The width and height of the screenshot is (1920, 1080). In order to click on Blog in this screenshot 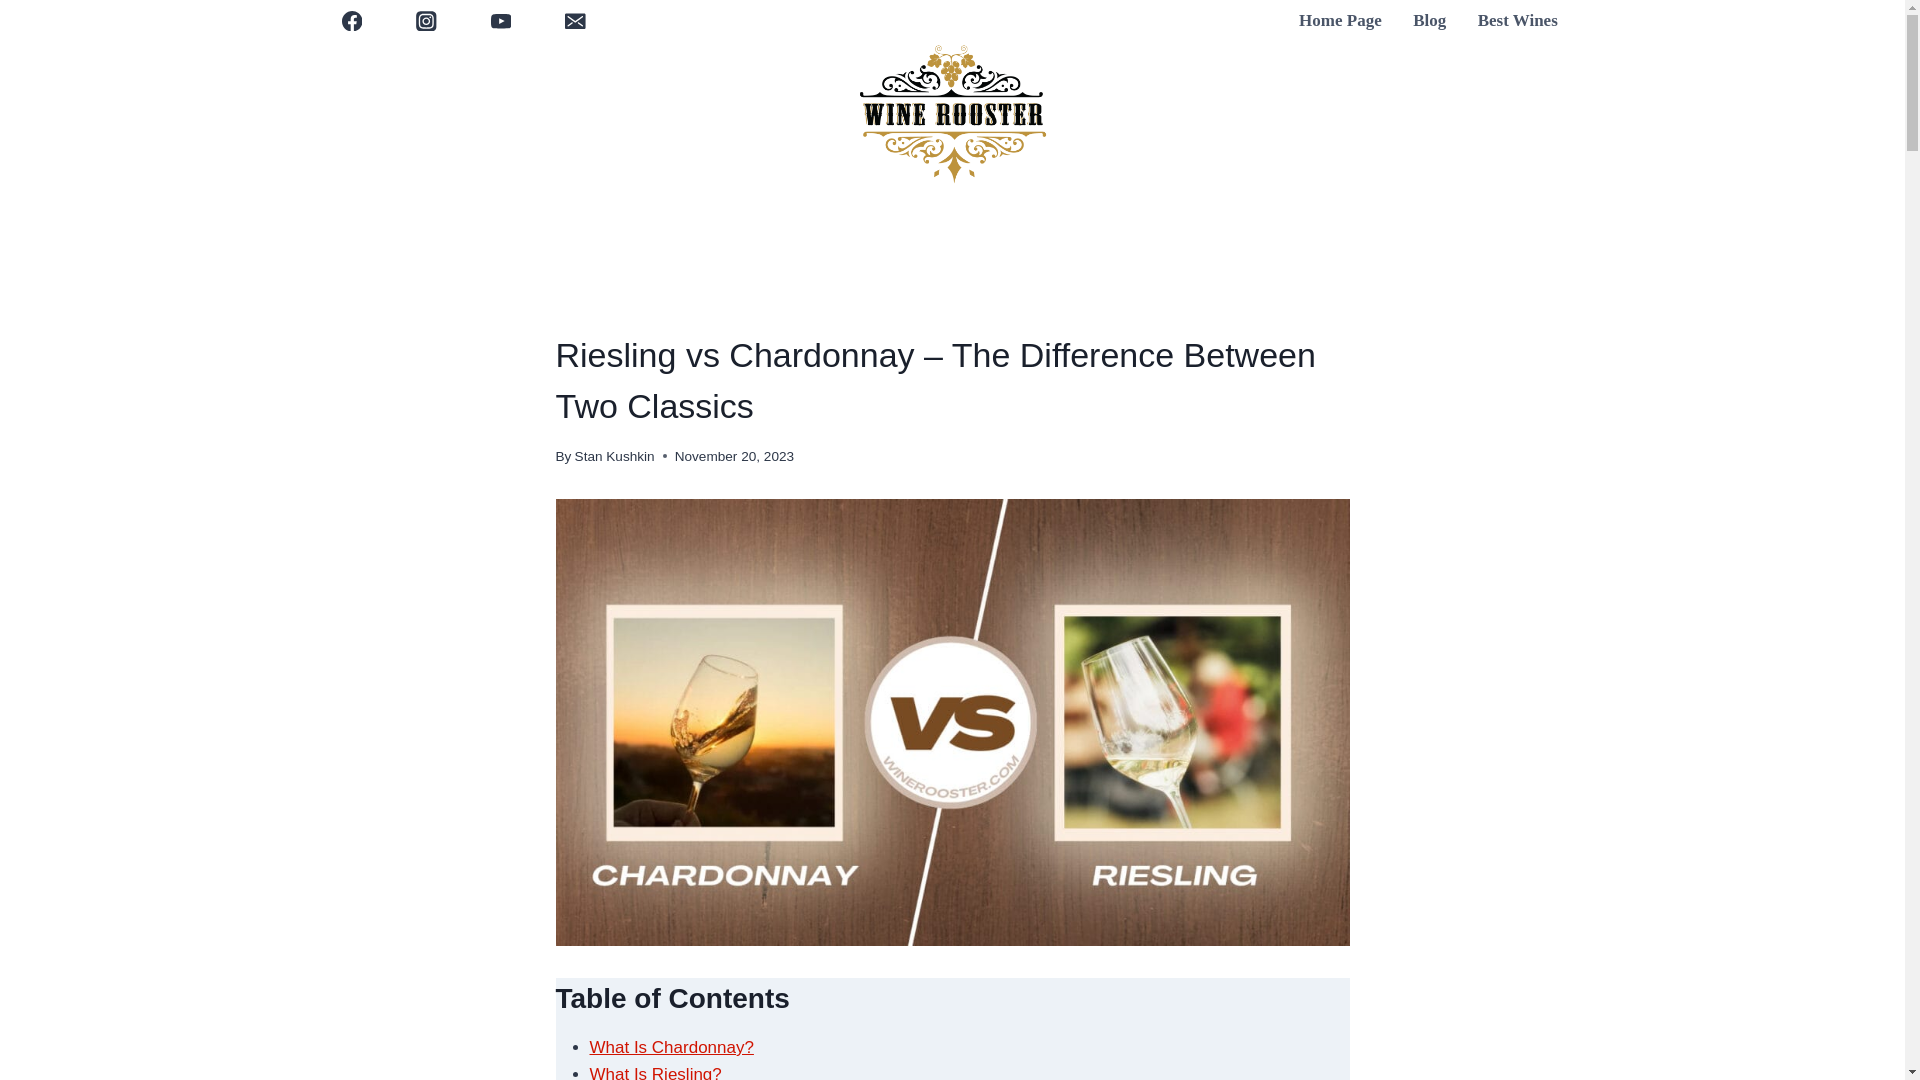, I will do `click(1429, 21)`.